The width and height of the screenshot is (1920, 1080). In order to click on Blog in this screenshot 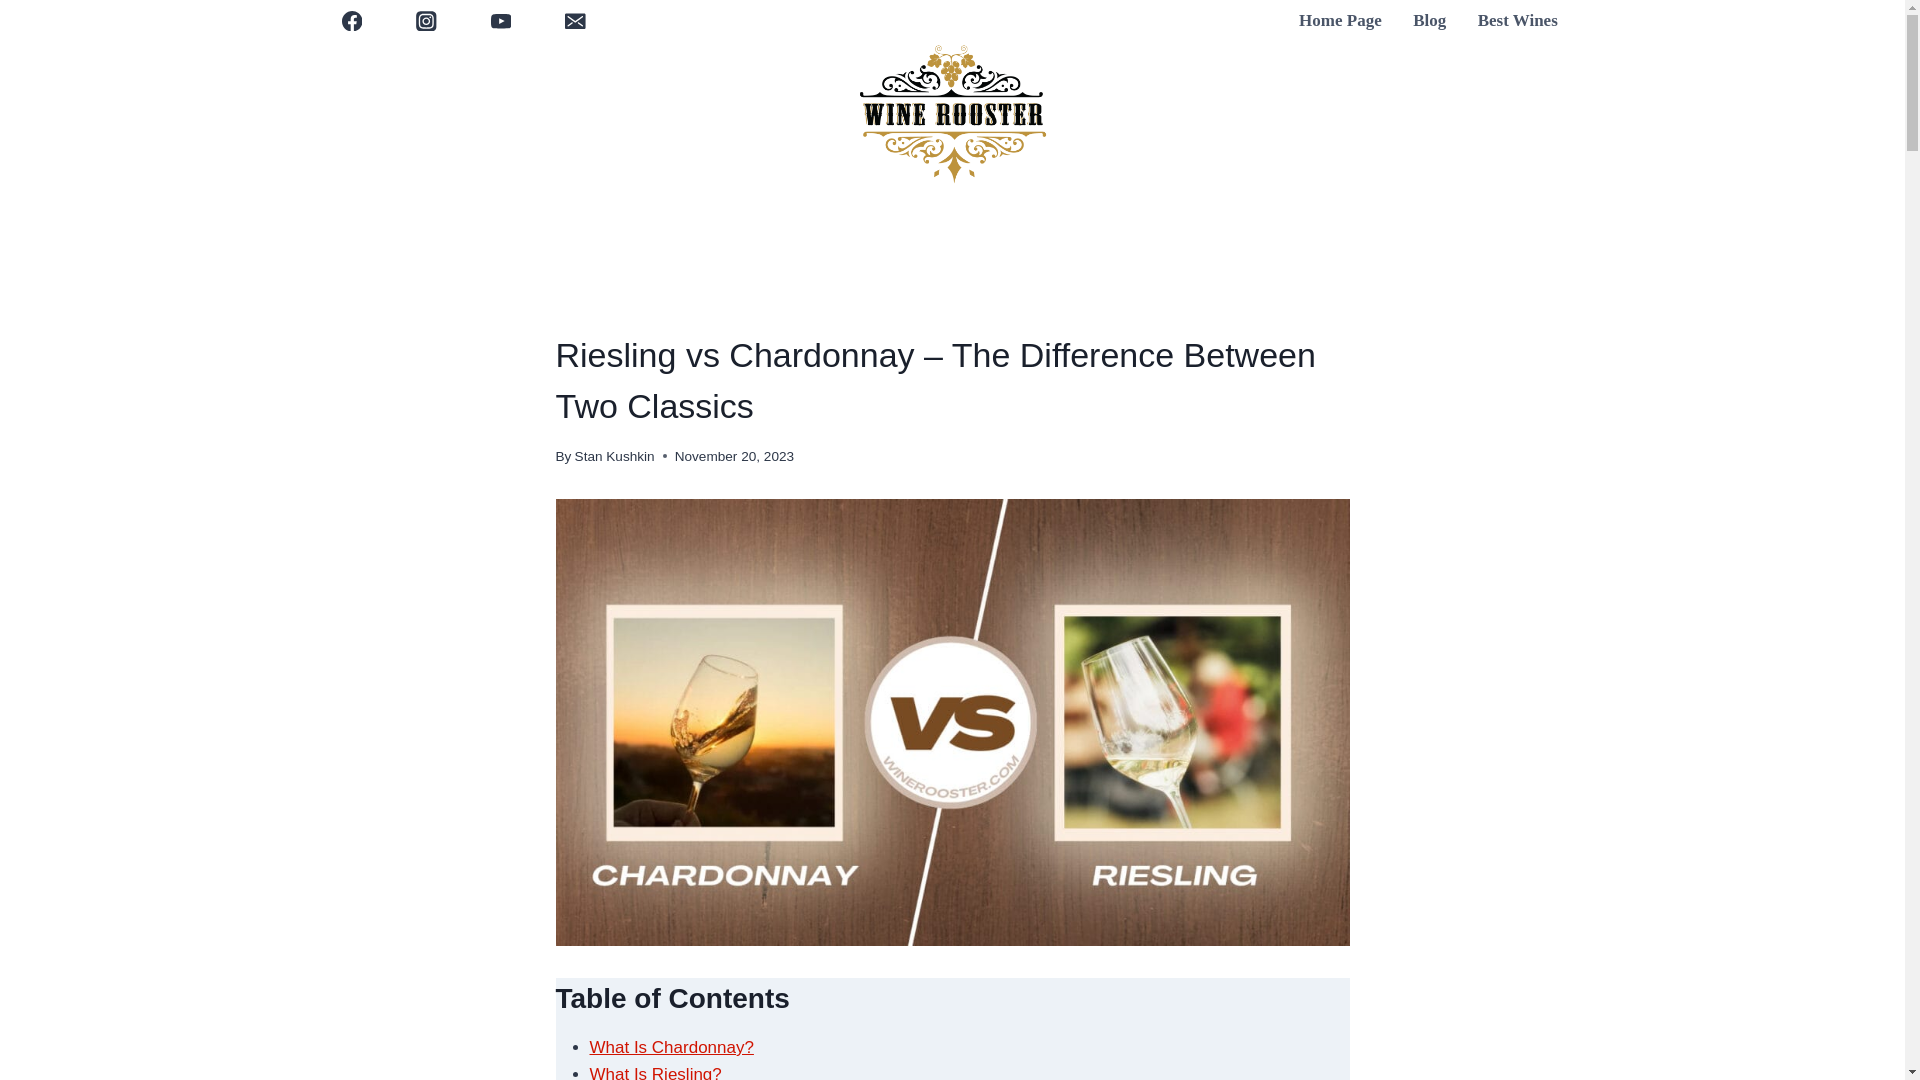, I will do `click(1429, 21)`.